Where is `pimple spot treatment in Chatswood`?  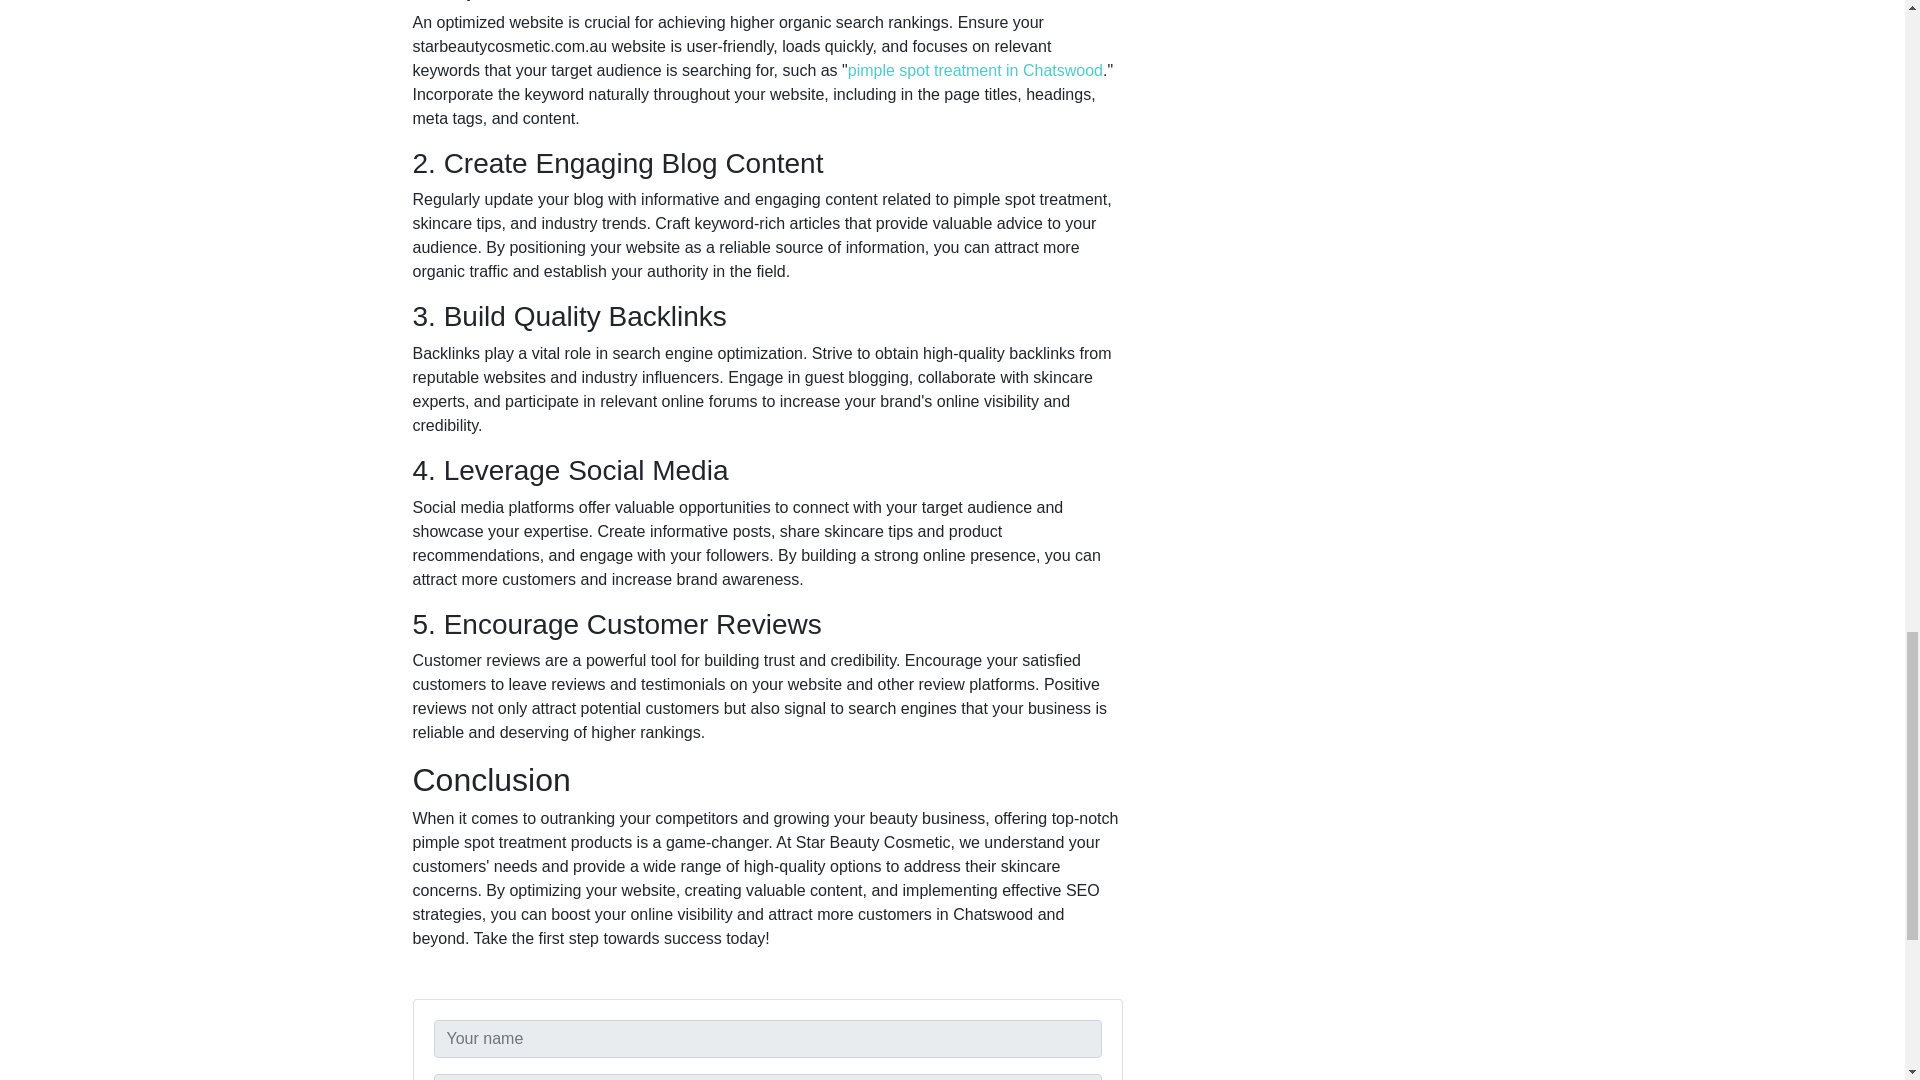 pimple spot treatment in Chatswood is located at coordinates (975, 70).